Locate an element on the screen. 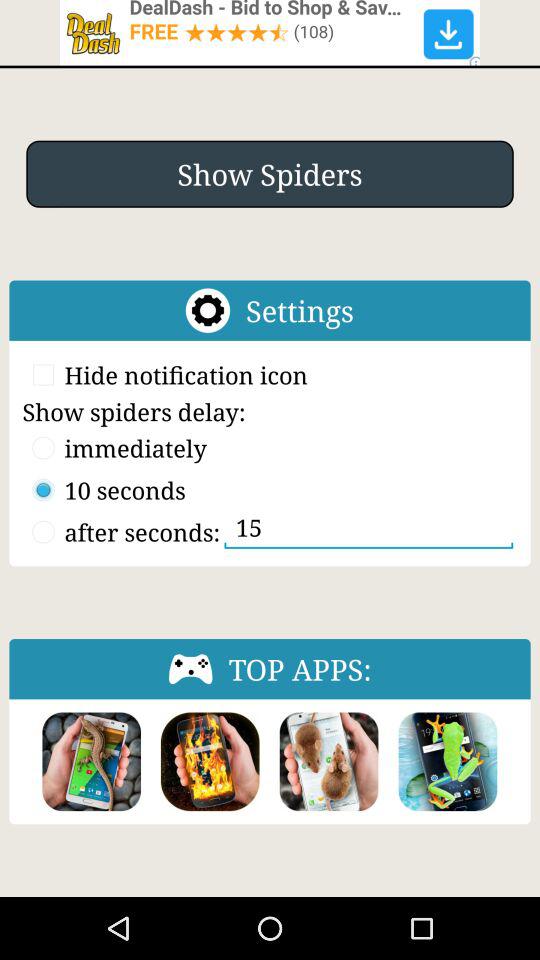 The image size is (540, 960). choose a picture is located at coordinates (448, 762).